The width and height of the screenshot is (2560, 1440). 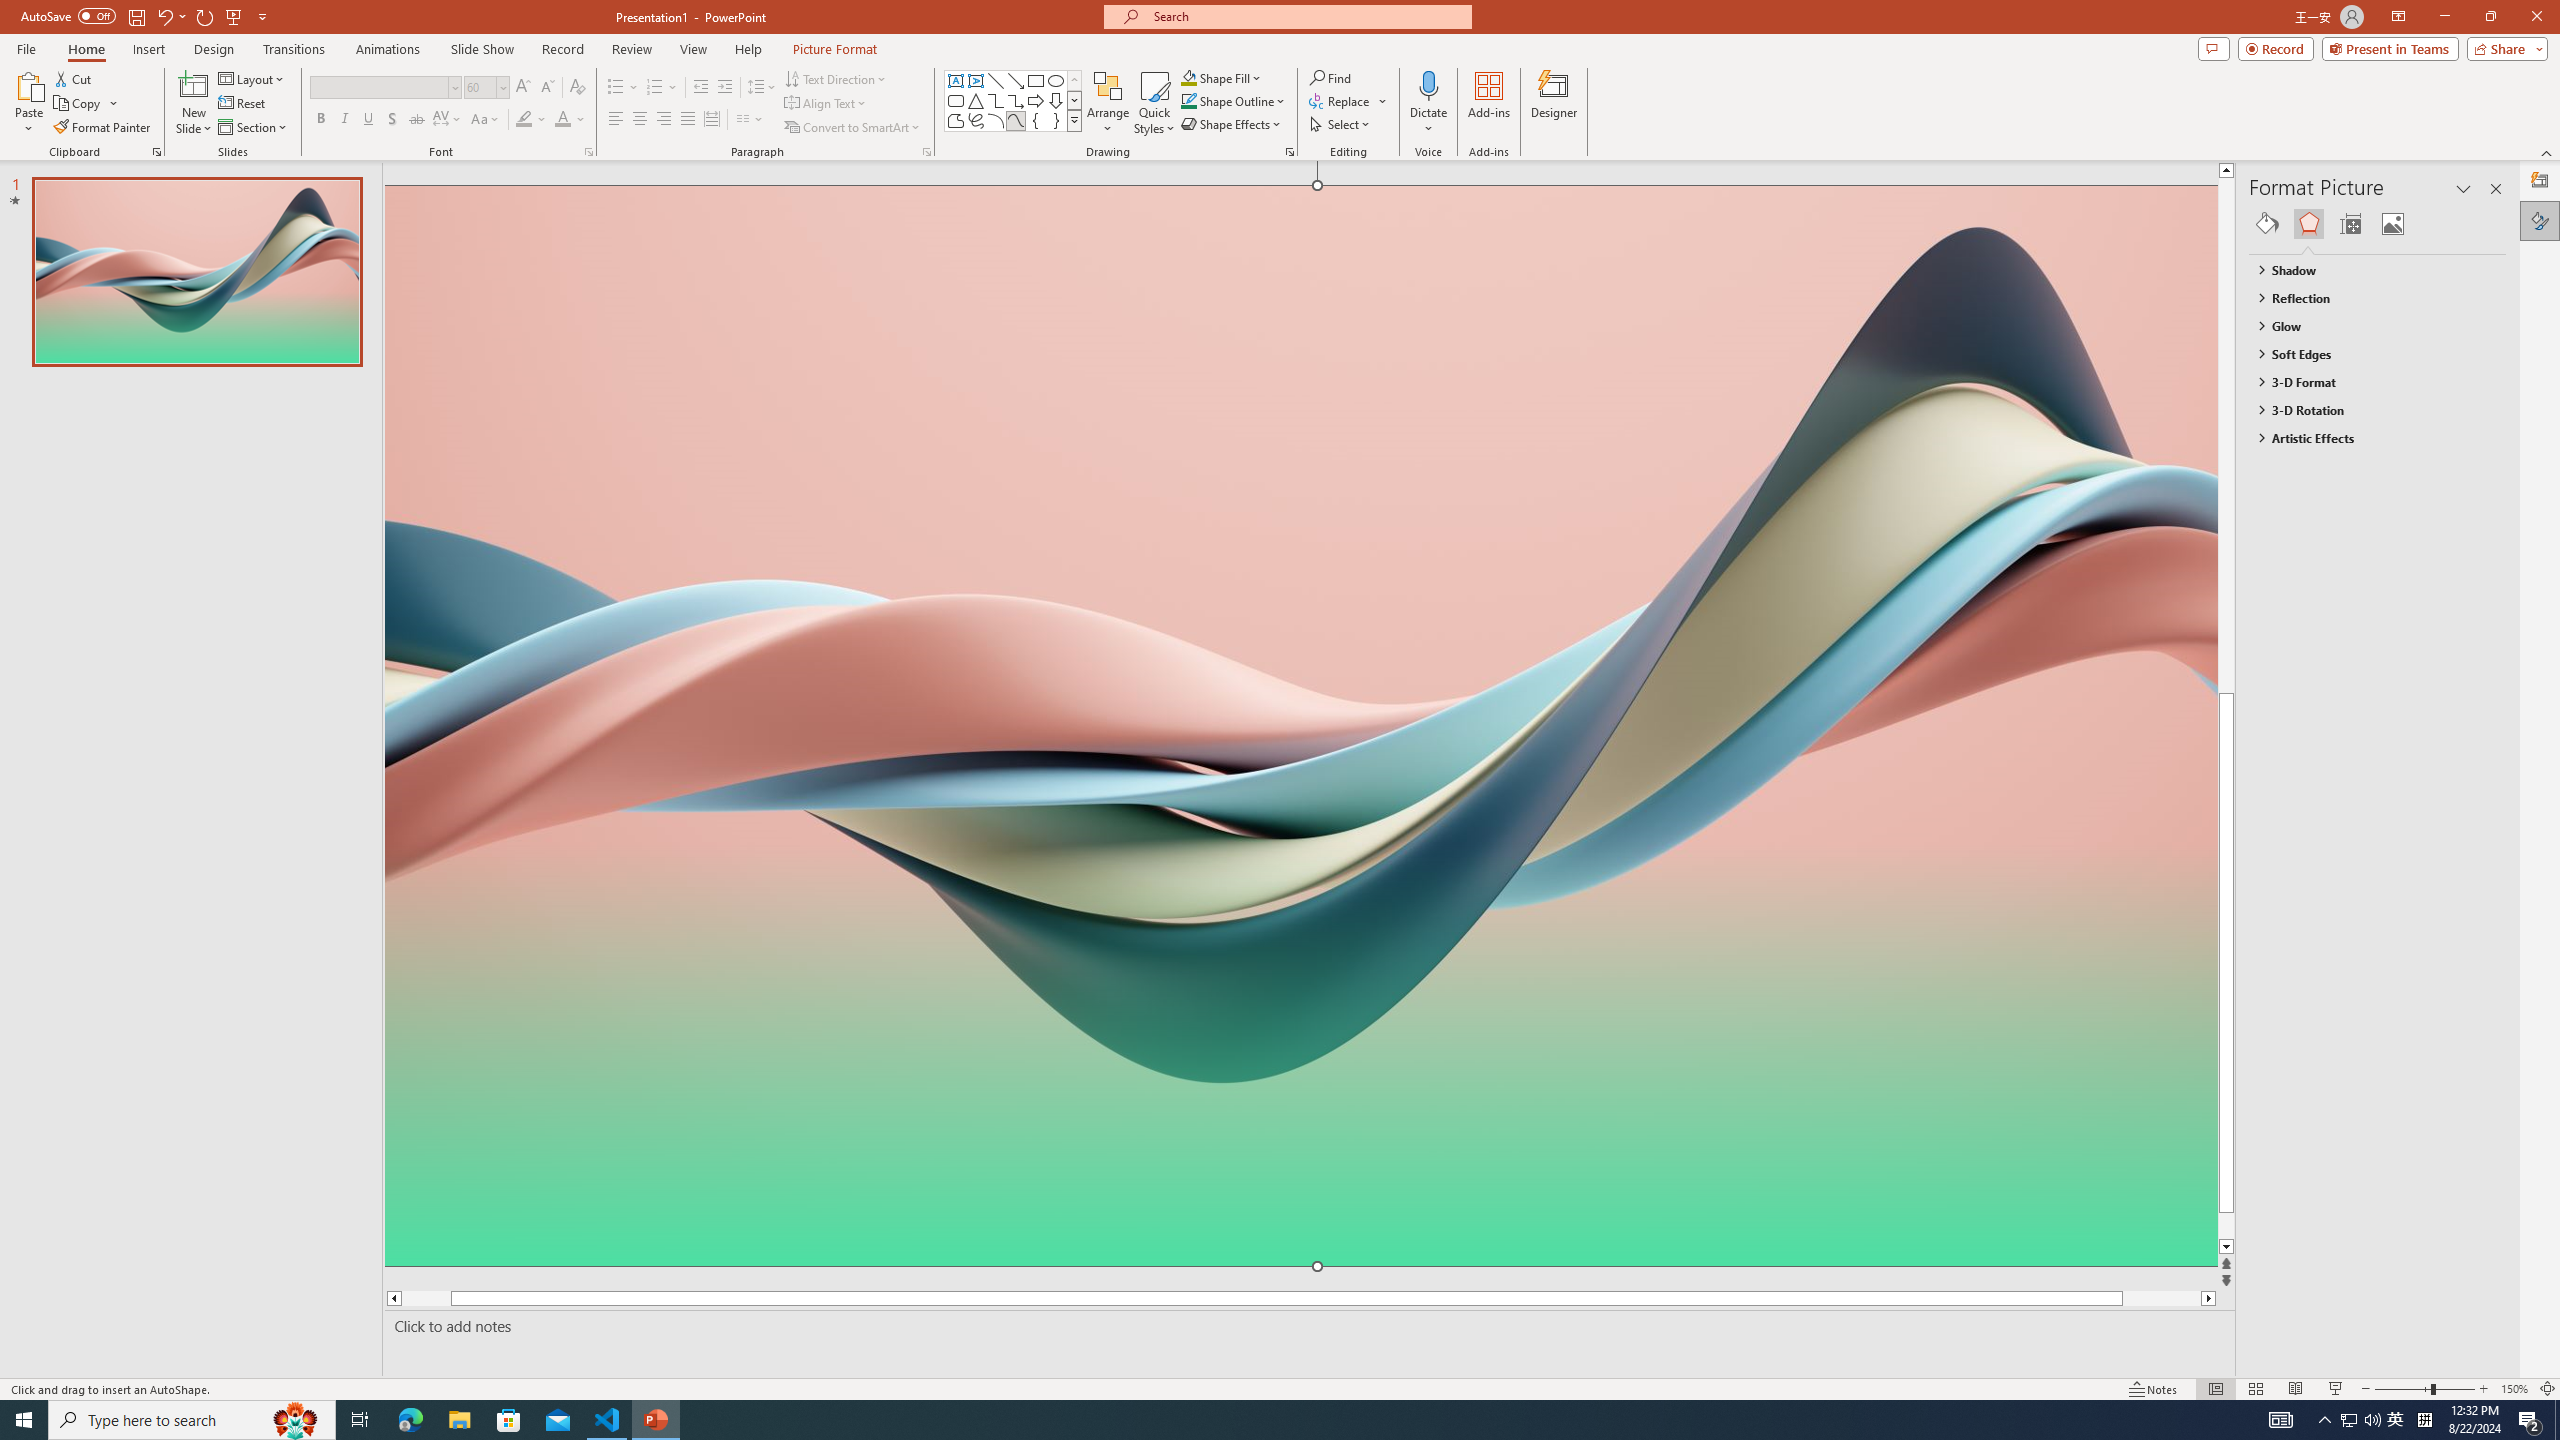 What do you see at coordinates (1300, 1020) in the screenshot?
I see `Decorative Locked` at bounding box center [1300, 1020].